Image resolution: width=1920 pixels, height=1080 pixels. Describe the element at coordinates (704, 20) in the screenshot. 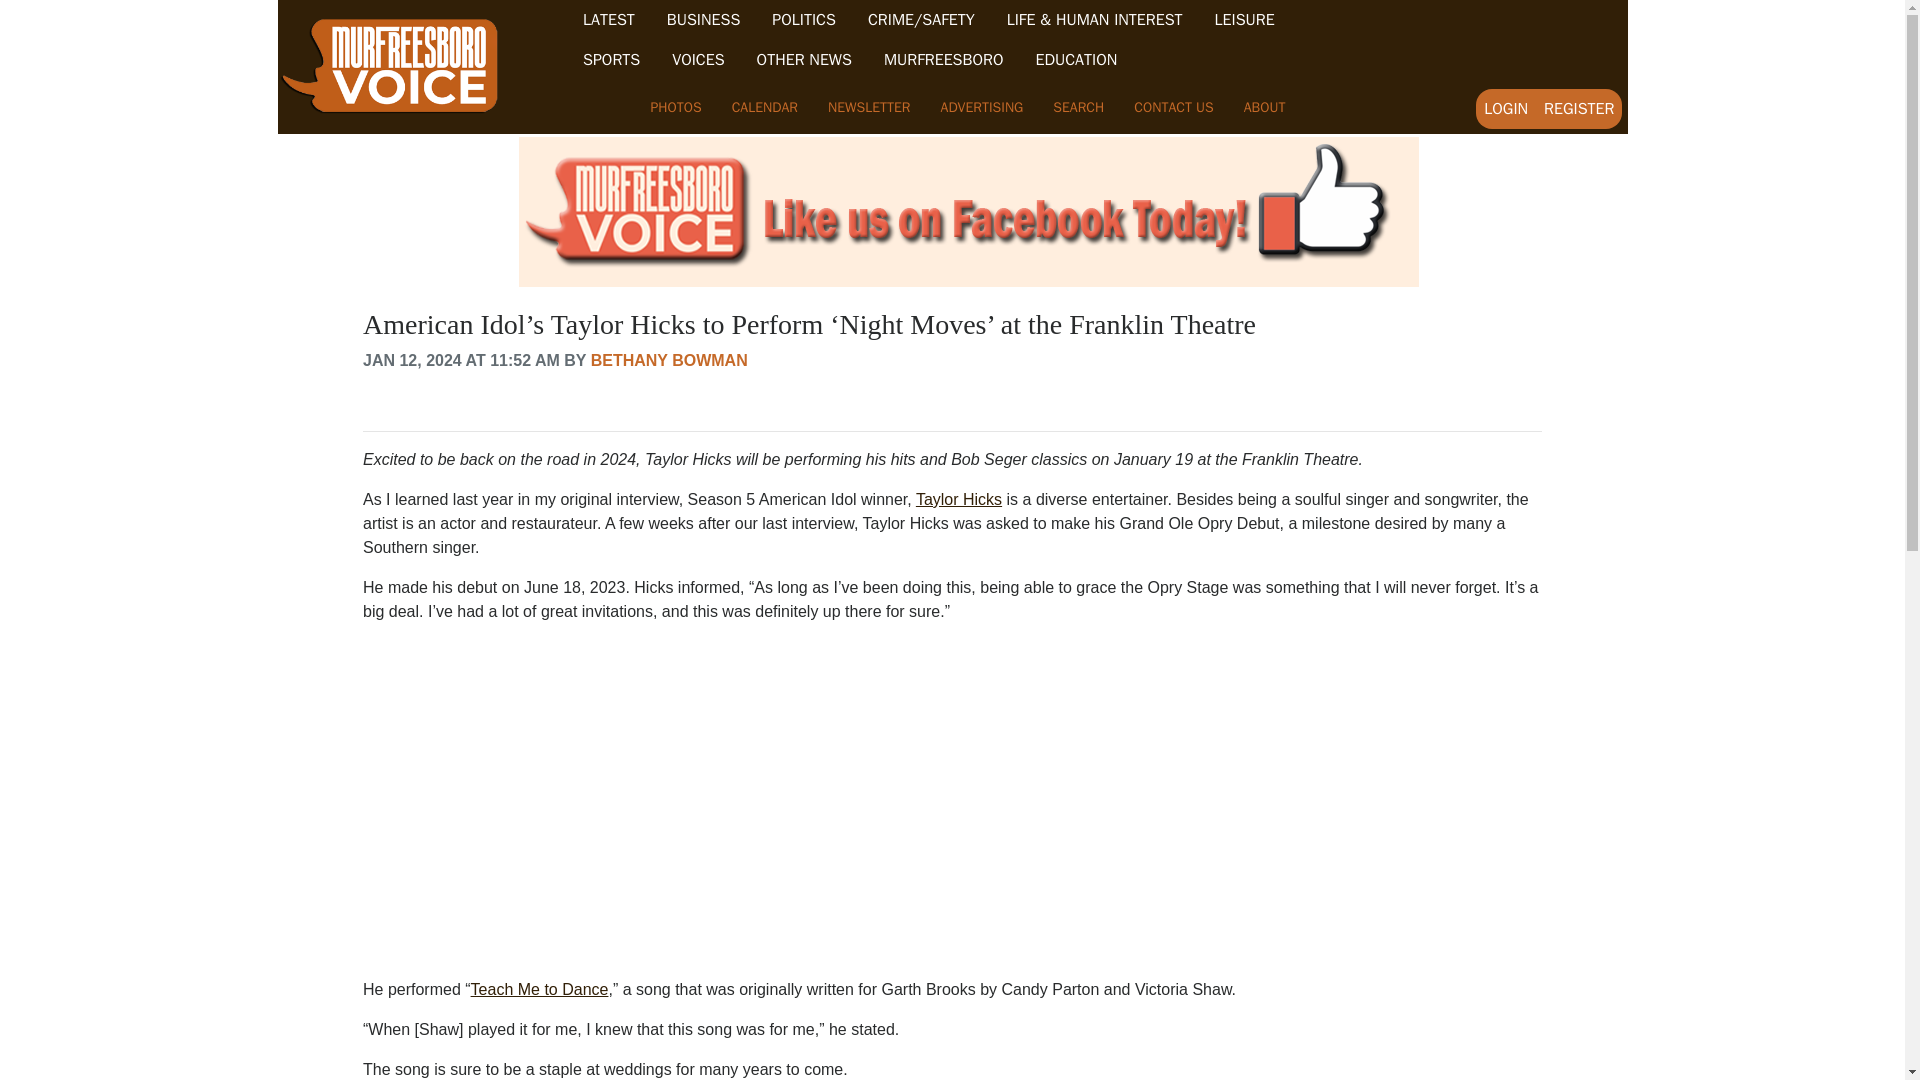

I see `BUSINESS` at that location.